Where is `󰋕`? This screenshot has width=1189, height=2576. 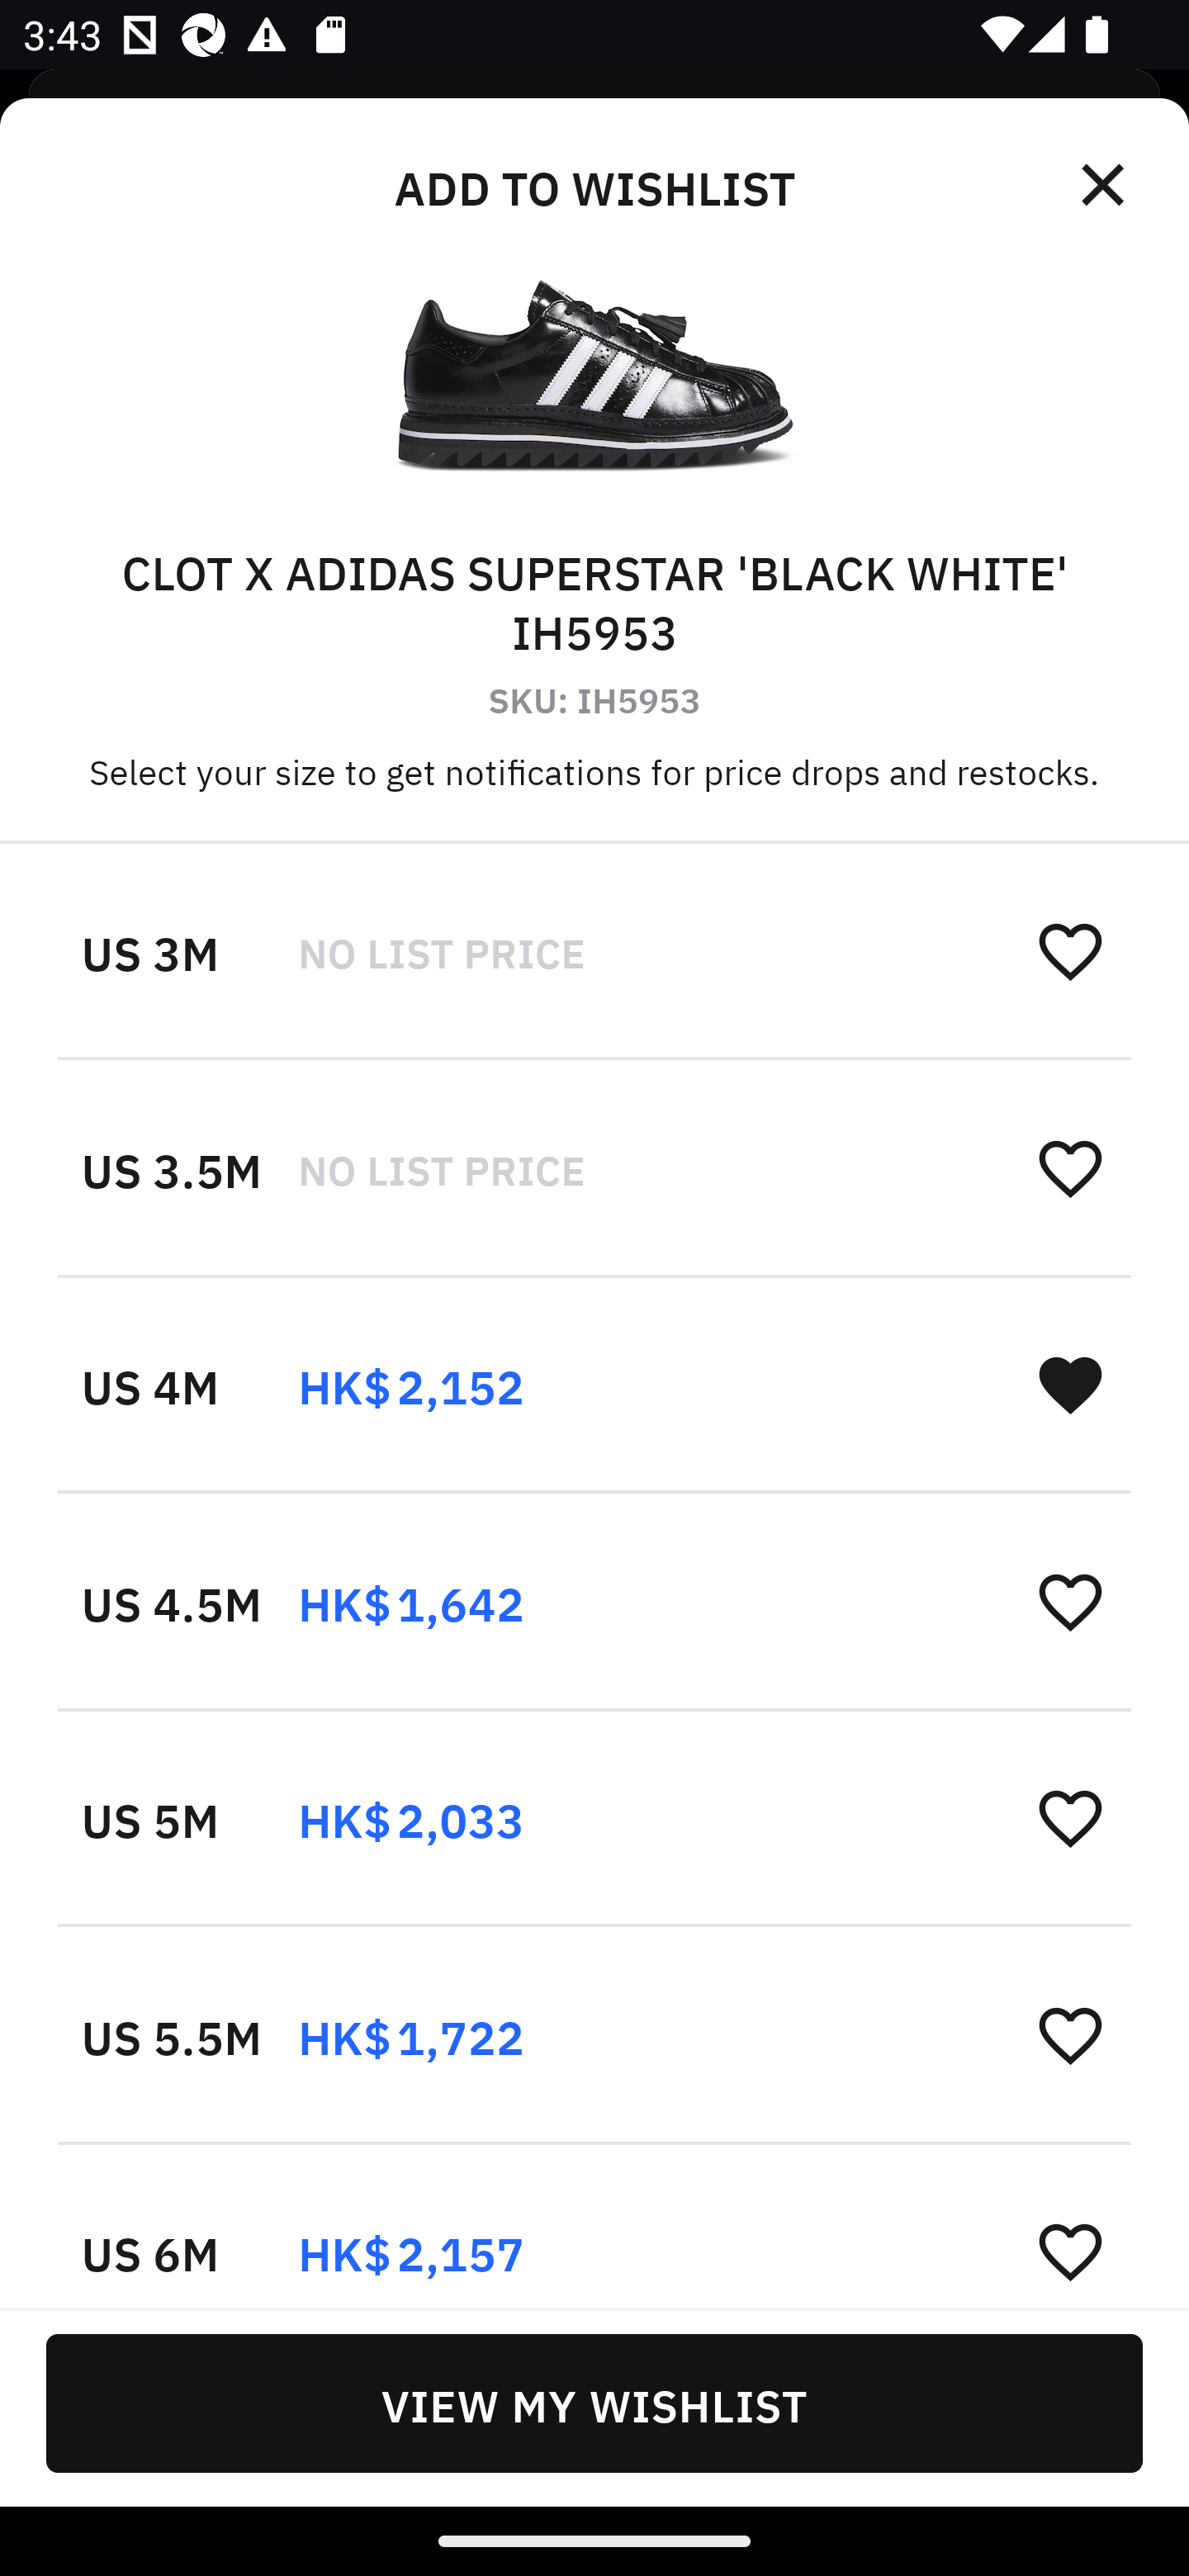 󰋕 is located at coordinates (1070, 2034).